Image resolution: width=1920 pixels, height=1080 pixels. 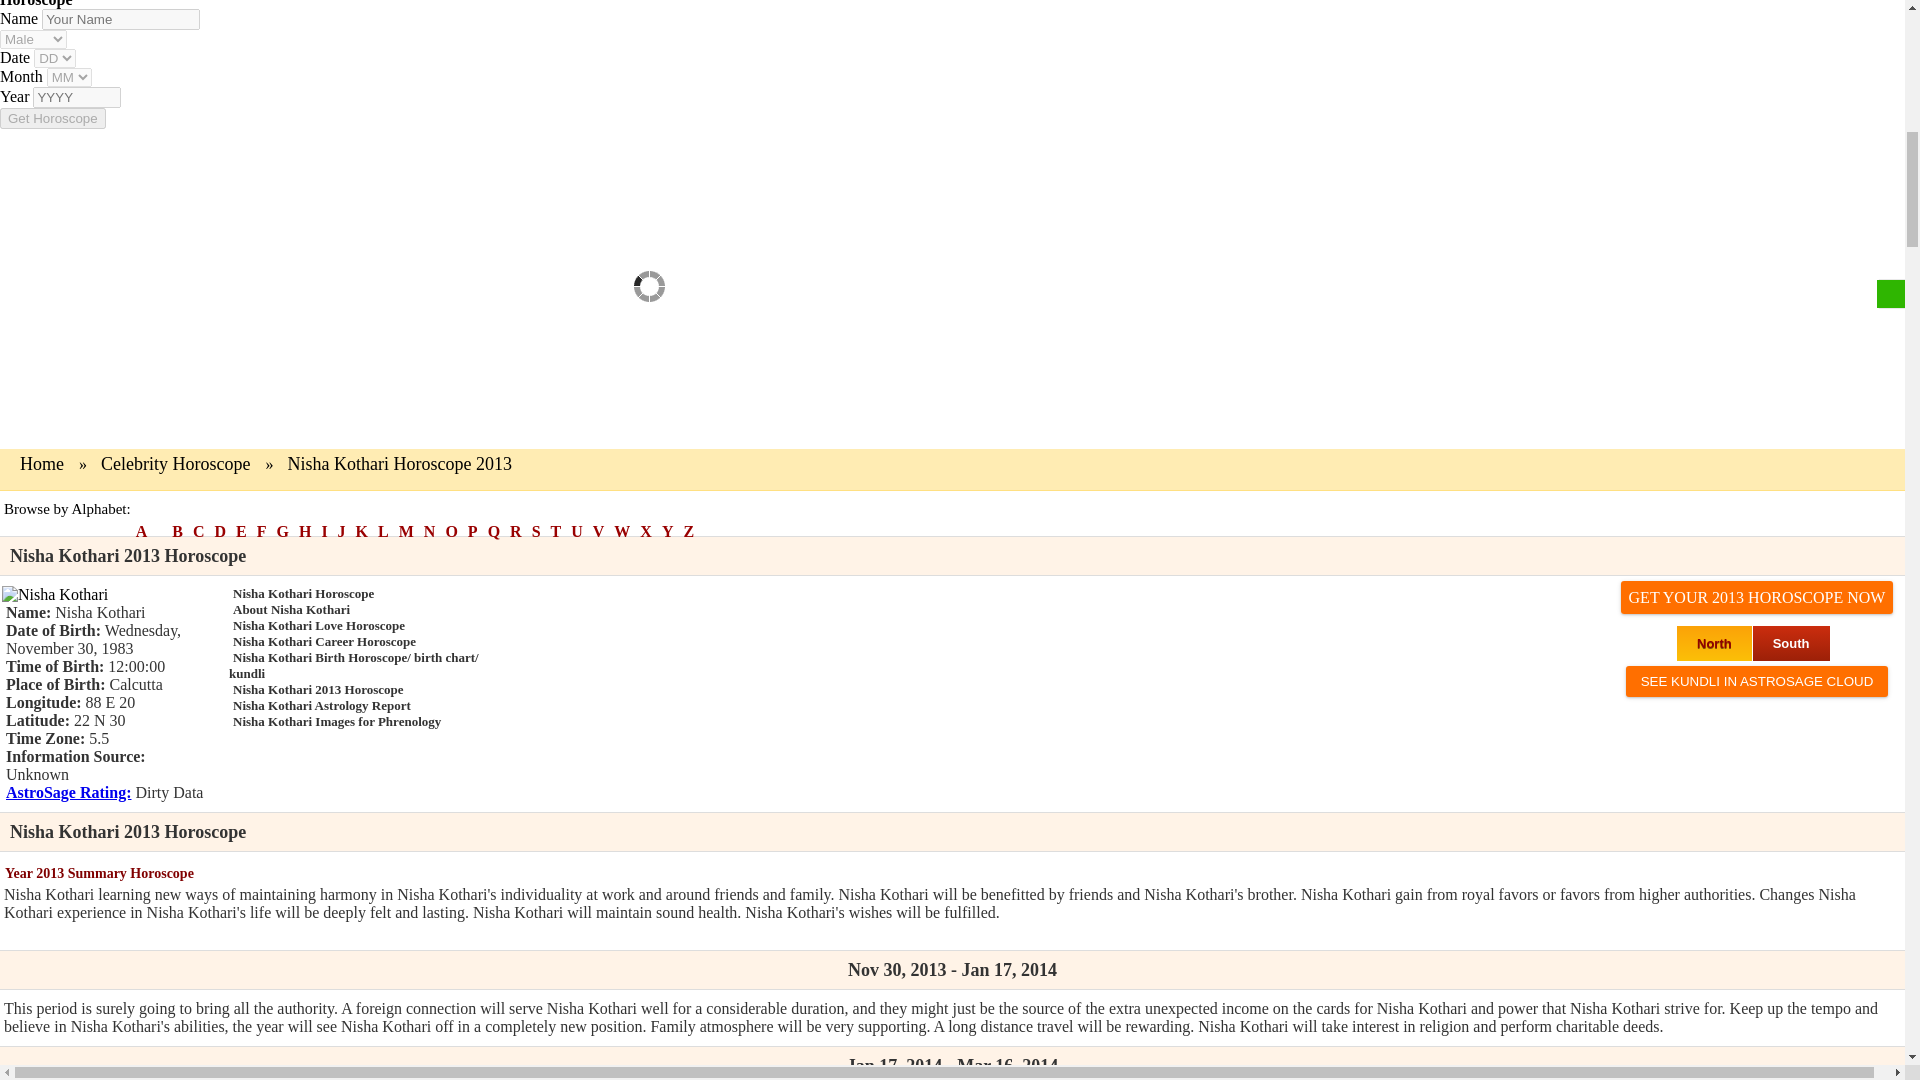 I want to click on See kundli in AstroSage Cloud, so click(x=1758, y=681).